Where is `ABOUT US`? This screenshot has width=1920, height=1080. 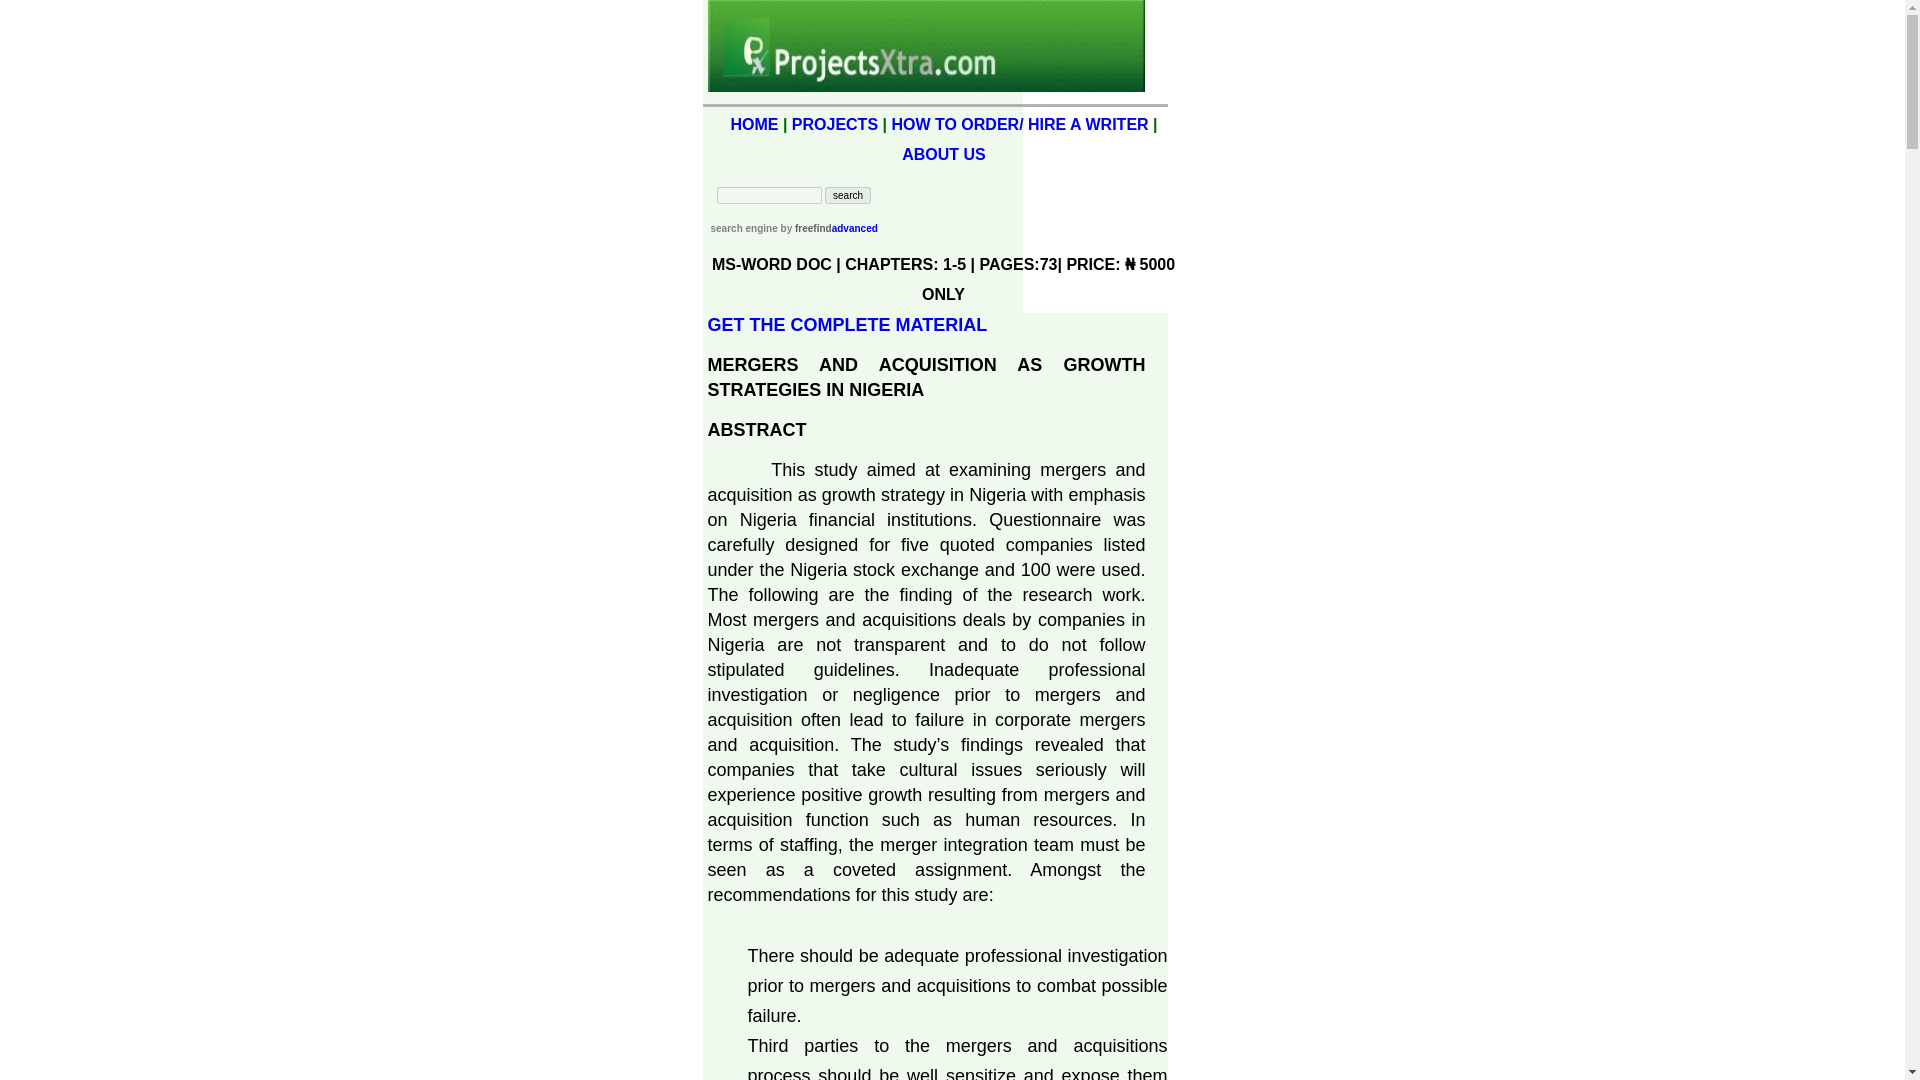 ABOUT US is located at coordinates (944, 154).